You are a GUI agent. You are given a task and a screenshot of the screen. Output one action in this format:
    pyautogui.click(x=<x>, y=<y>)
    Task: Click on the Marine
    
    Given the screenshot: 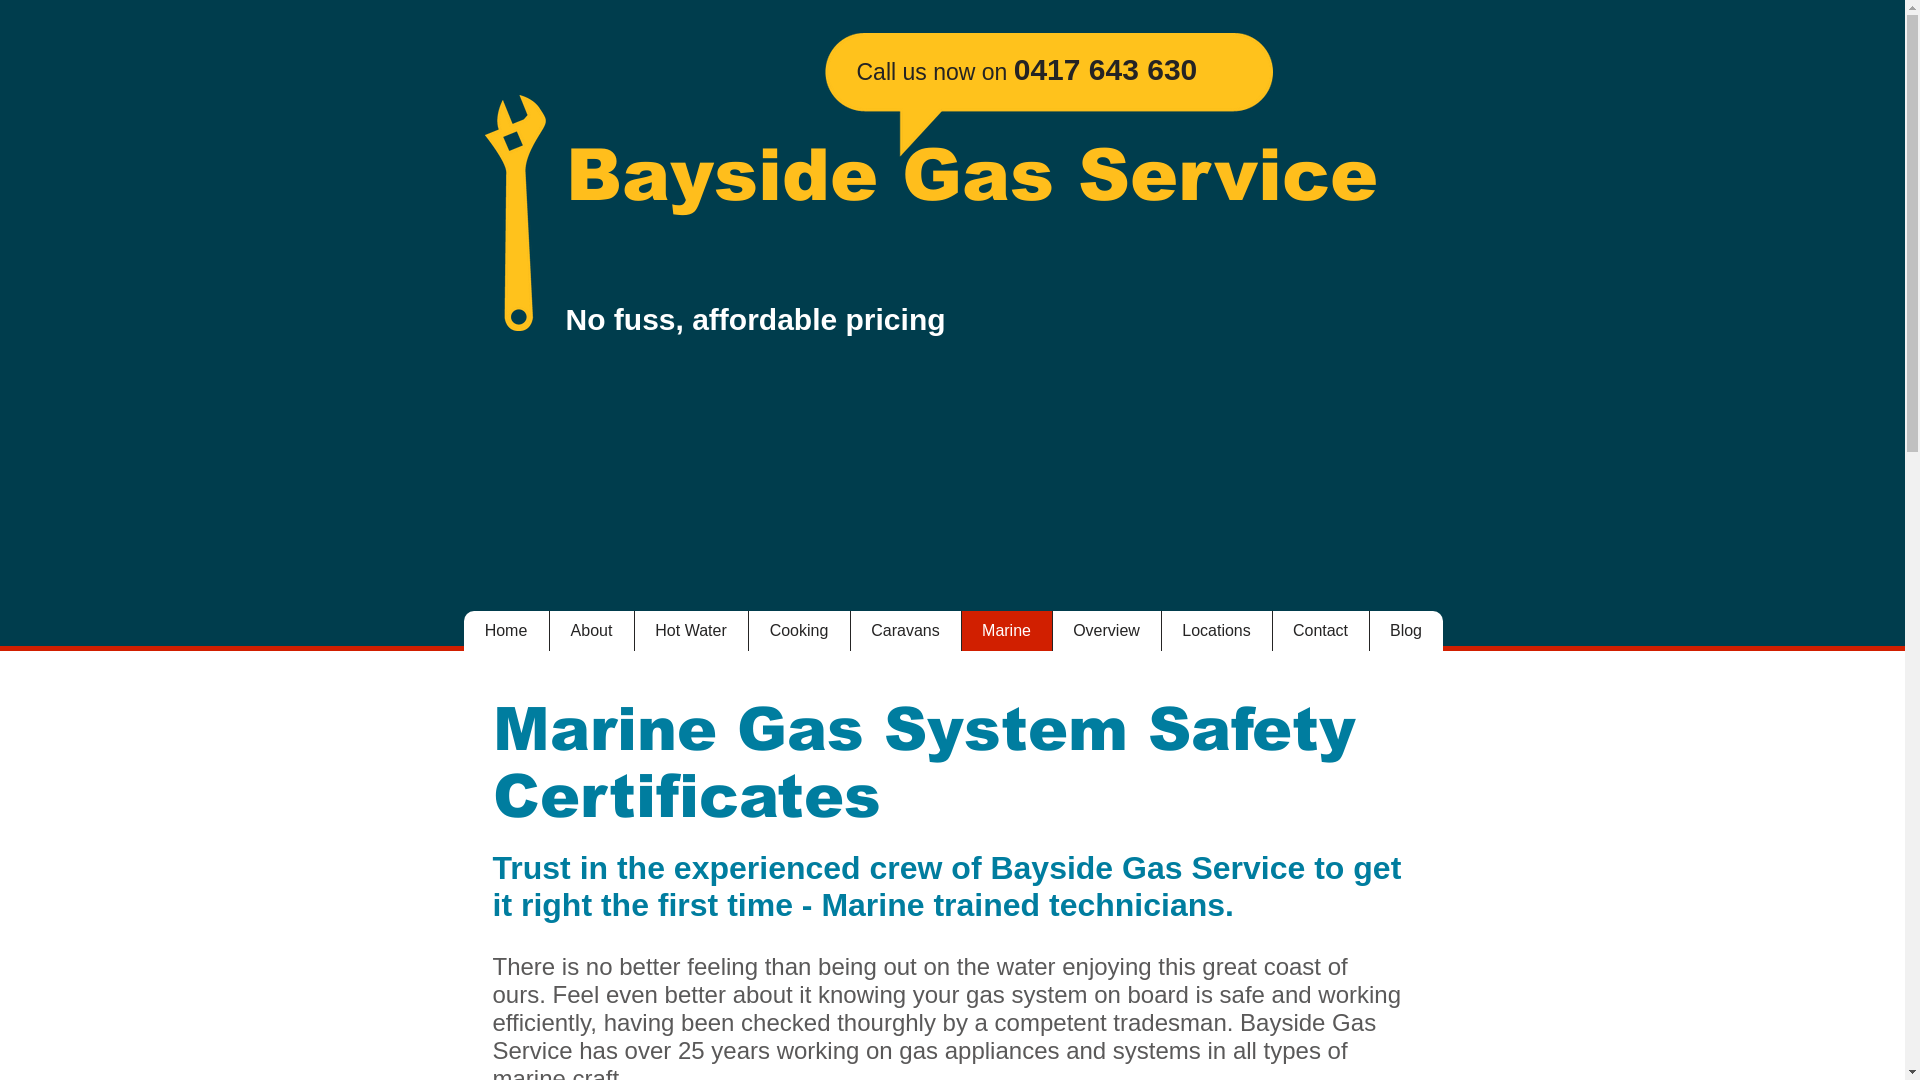 What is the action you would take?
    pyautogui.click(x=1006, y=631)
    